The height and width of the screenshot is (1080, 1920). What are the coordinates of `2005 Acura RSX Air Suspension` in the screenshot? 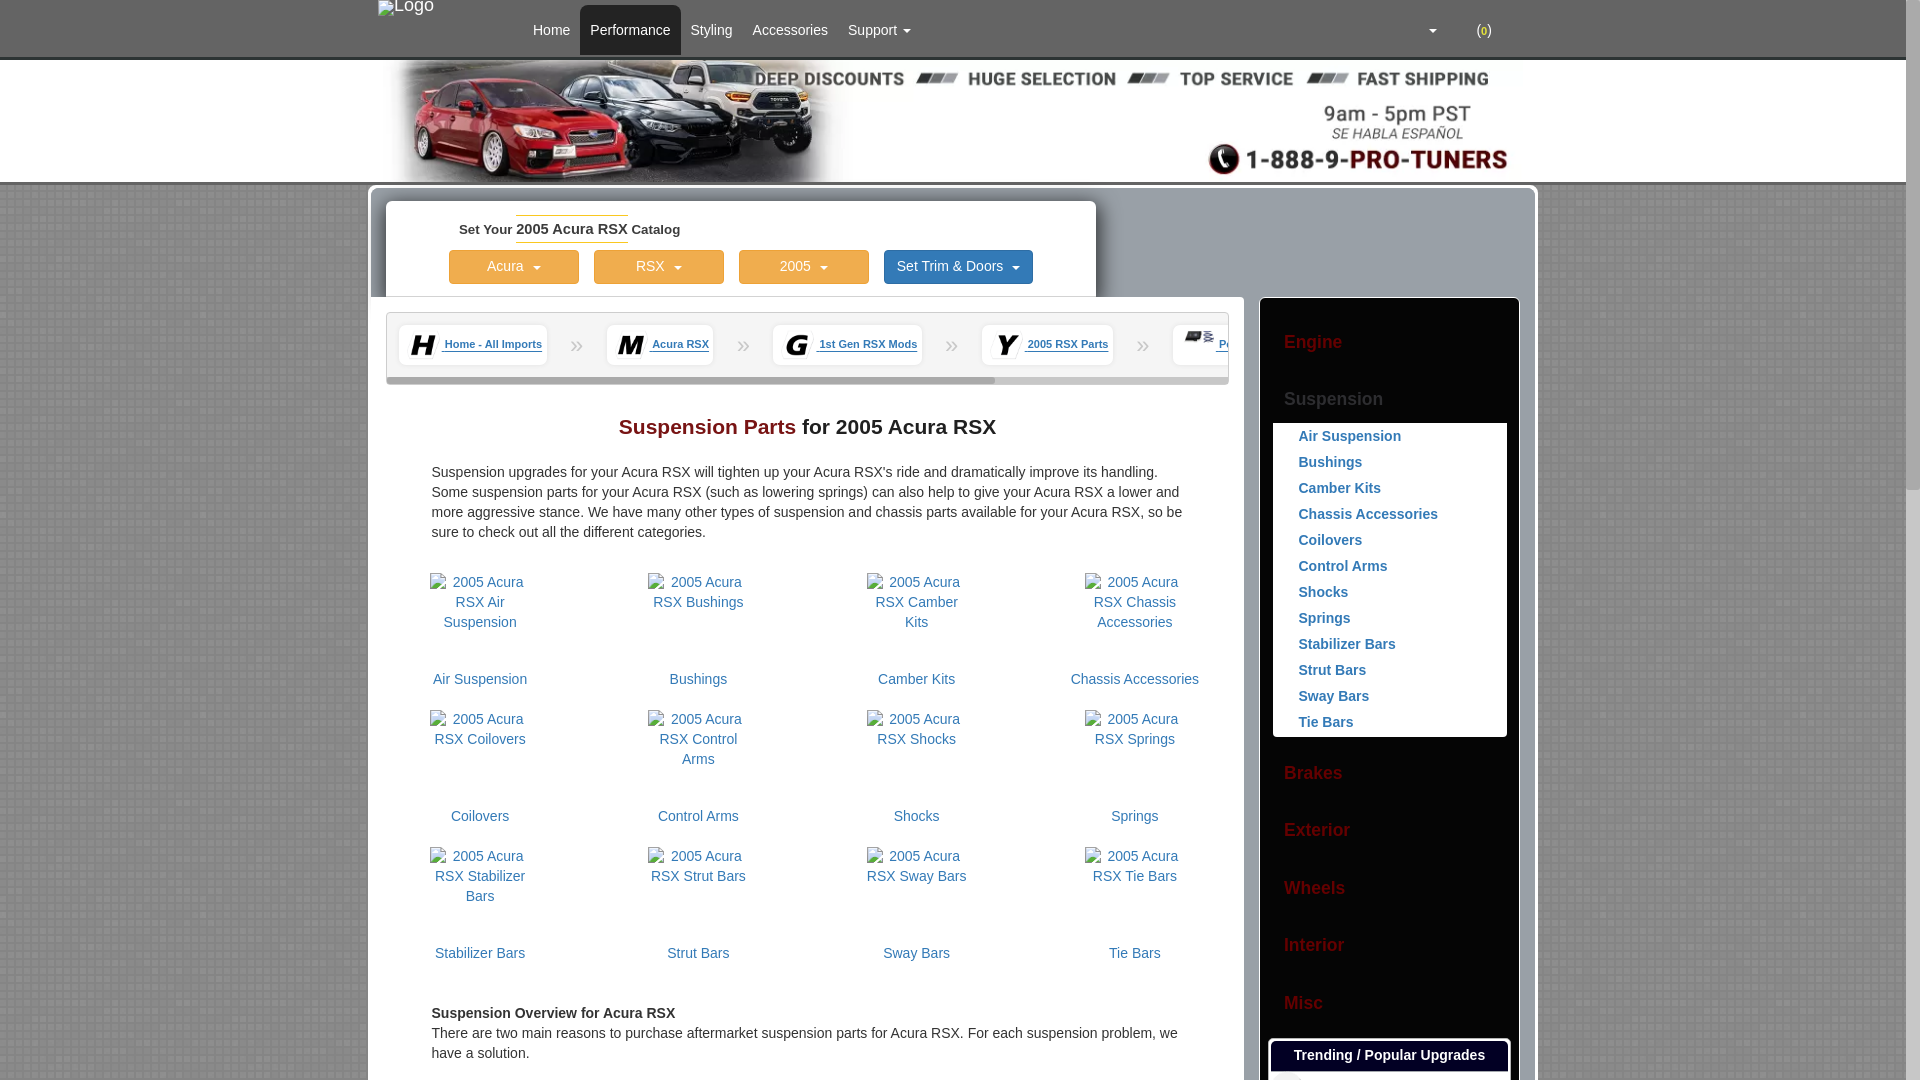 It's located at (480, 618).